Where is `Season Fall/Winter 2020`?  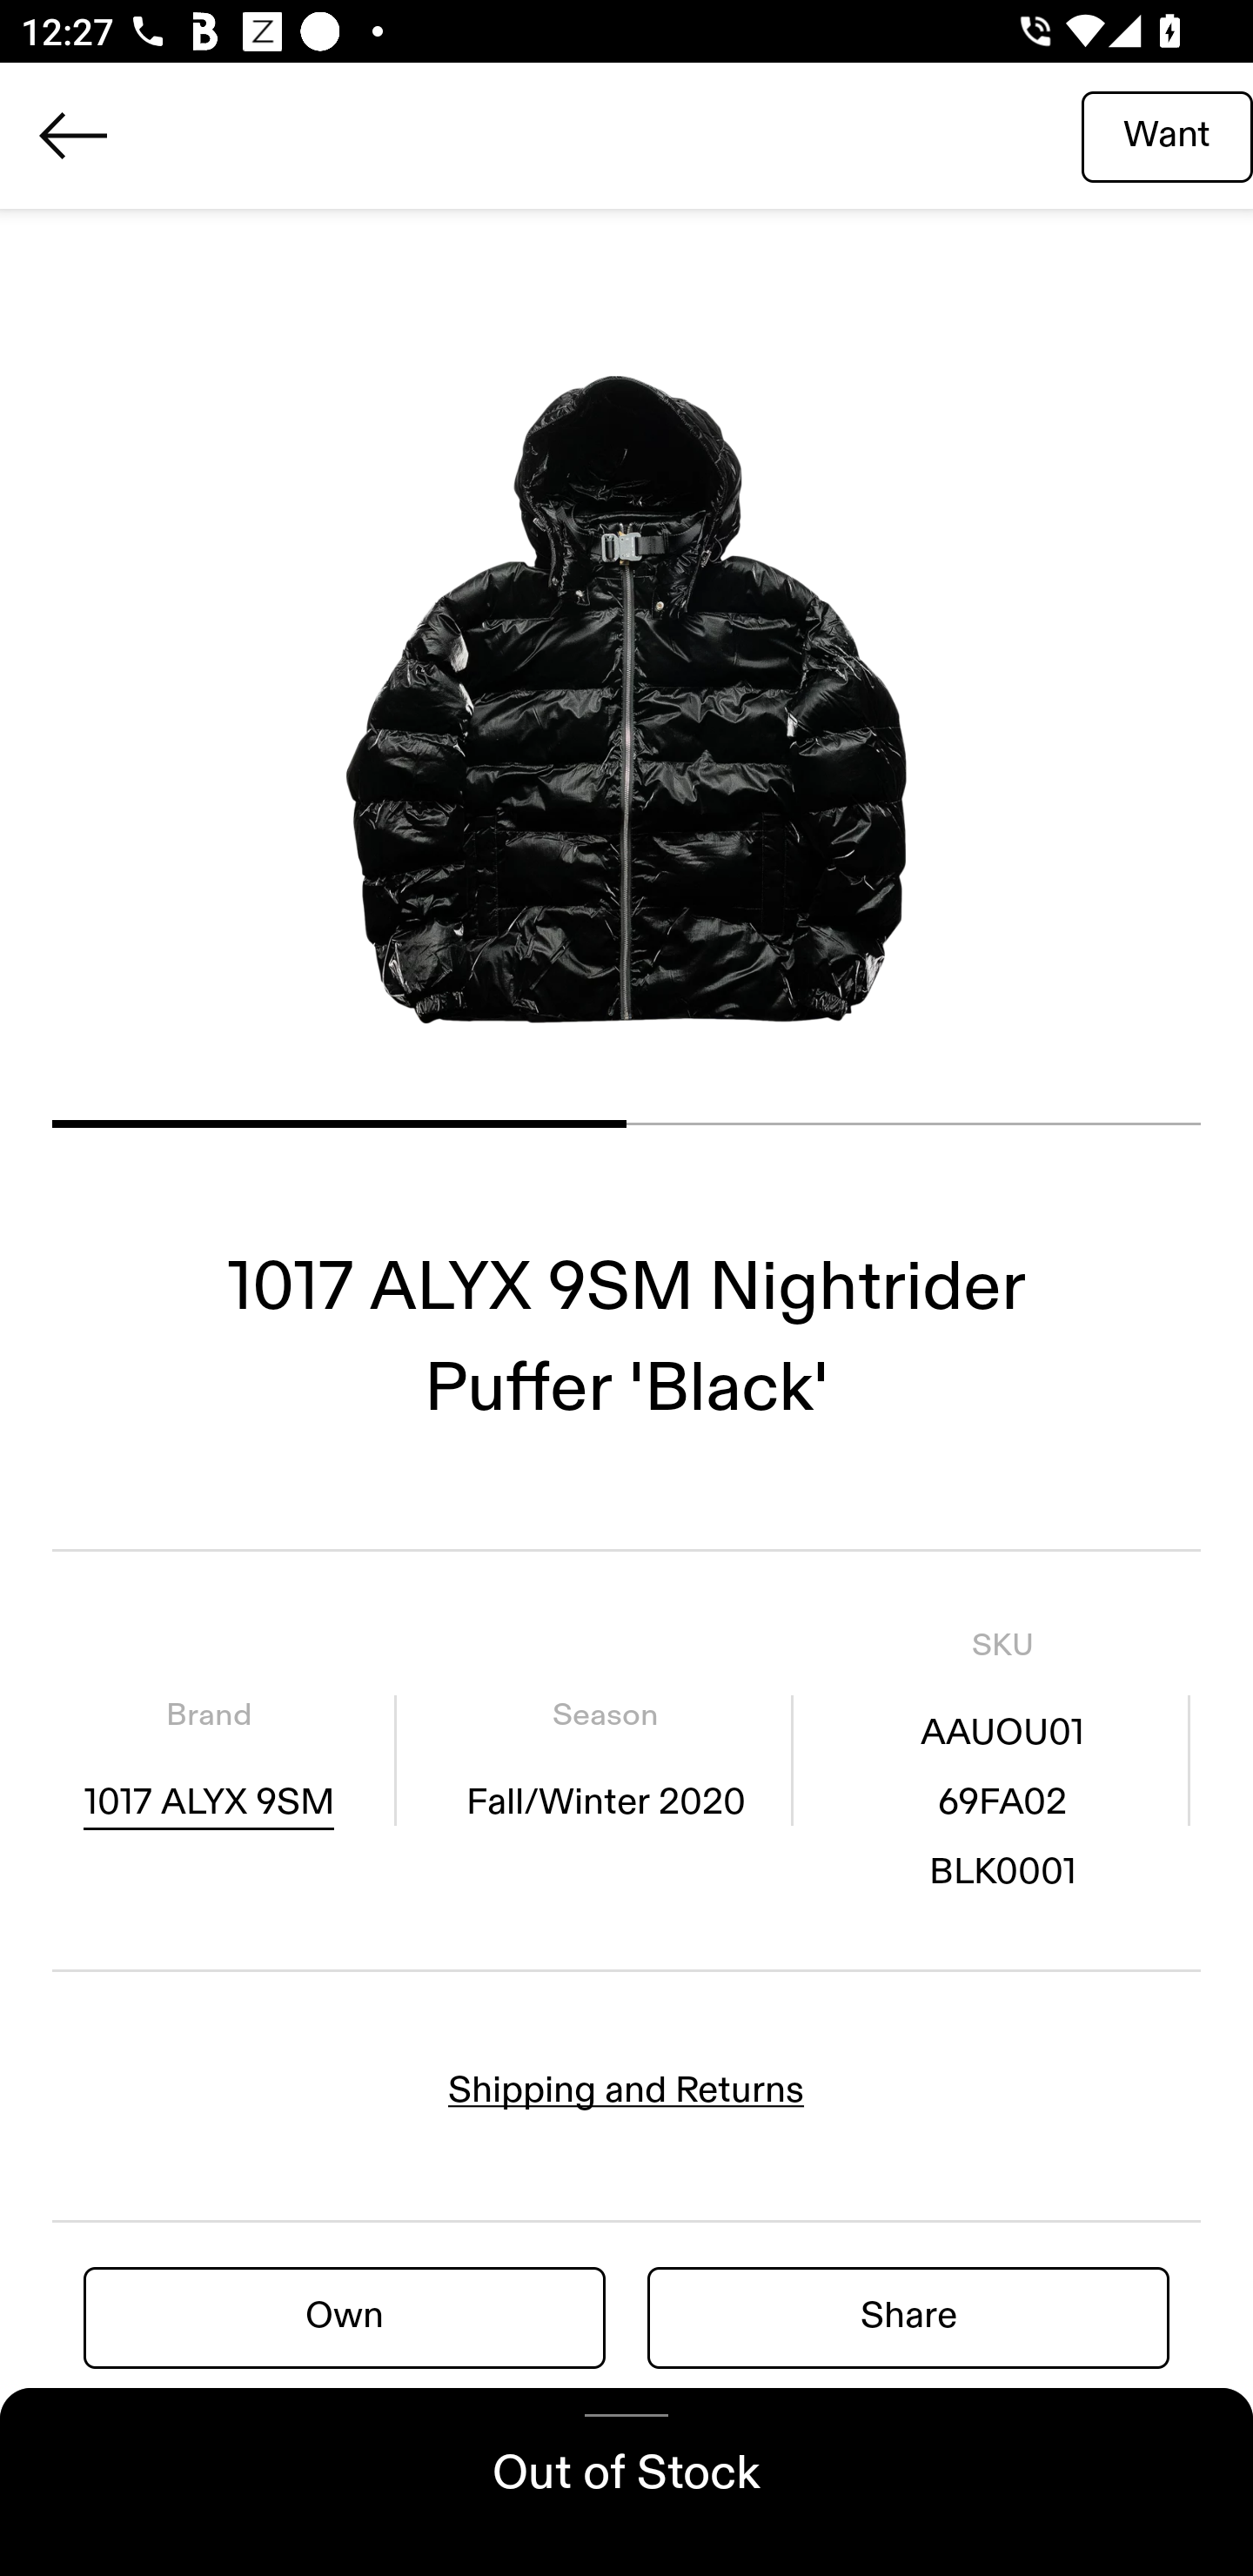 Season Fall/Winter 2020 is located at coordinates (605, 1759).